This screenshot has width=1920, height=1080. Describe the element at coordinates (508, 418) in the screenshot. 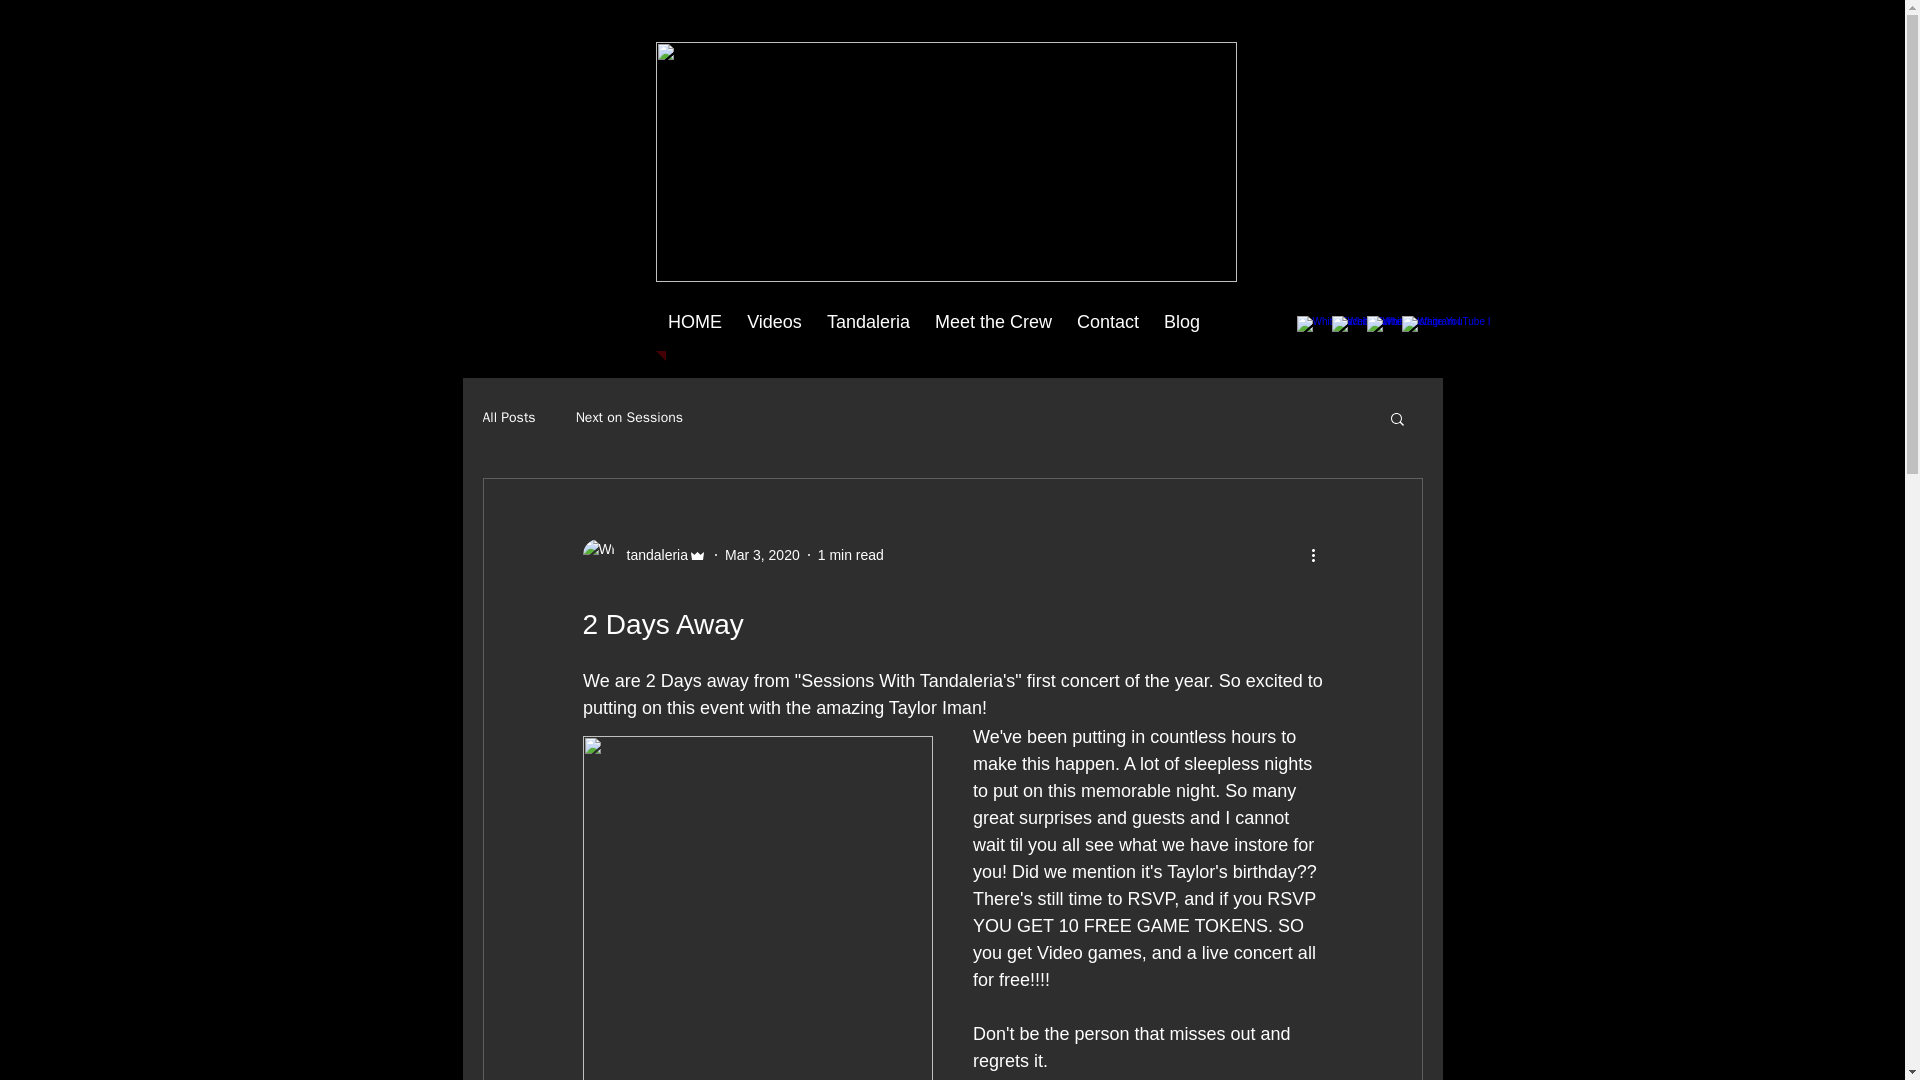

I see `All Posts` at that location.